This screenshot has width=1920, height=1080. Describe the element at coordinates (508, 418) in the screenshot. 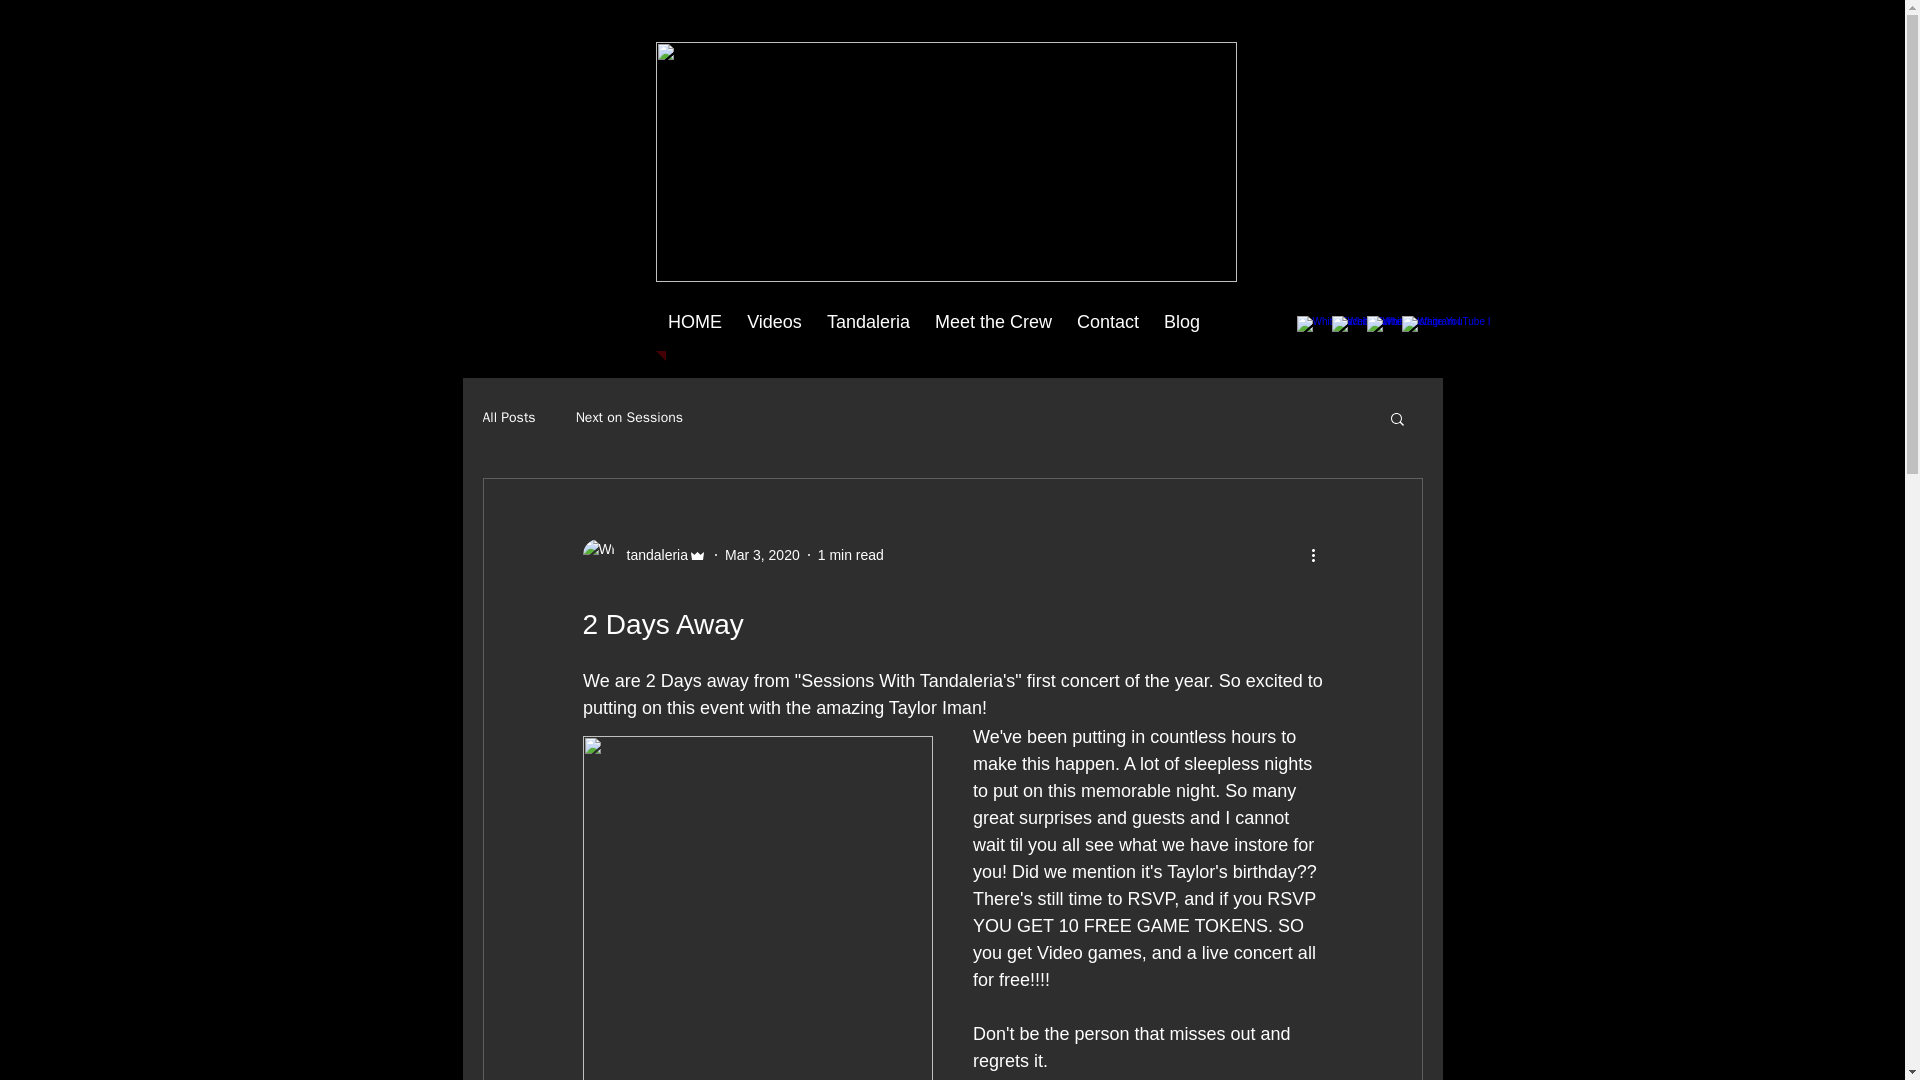

I see `All Posts` at that location.